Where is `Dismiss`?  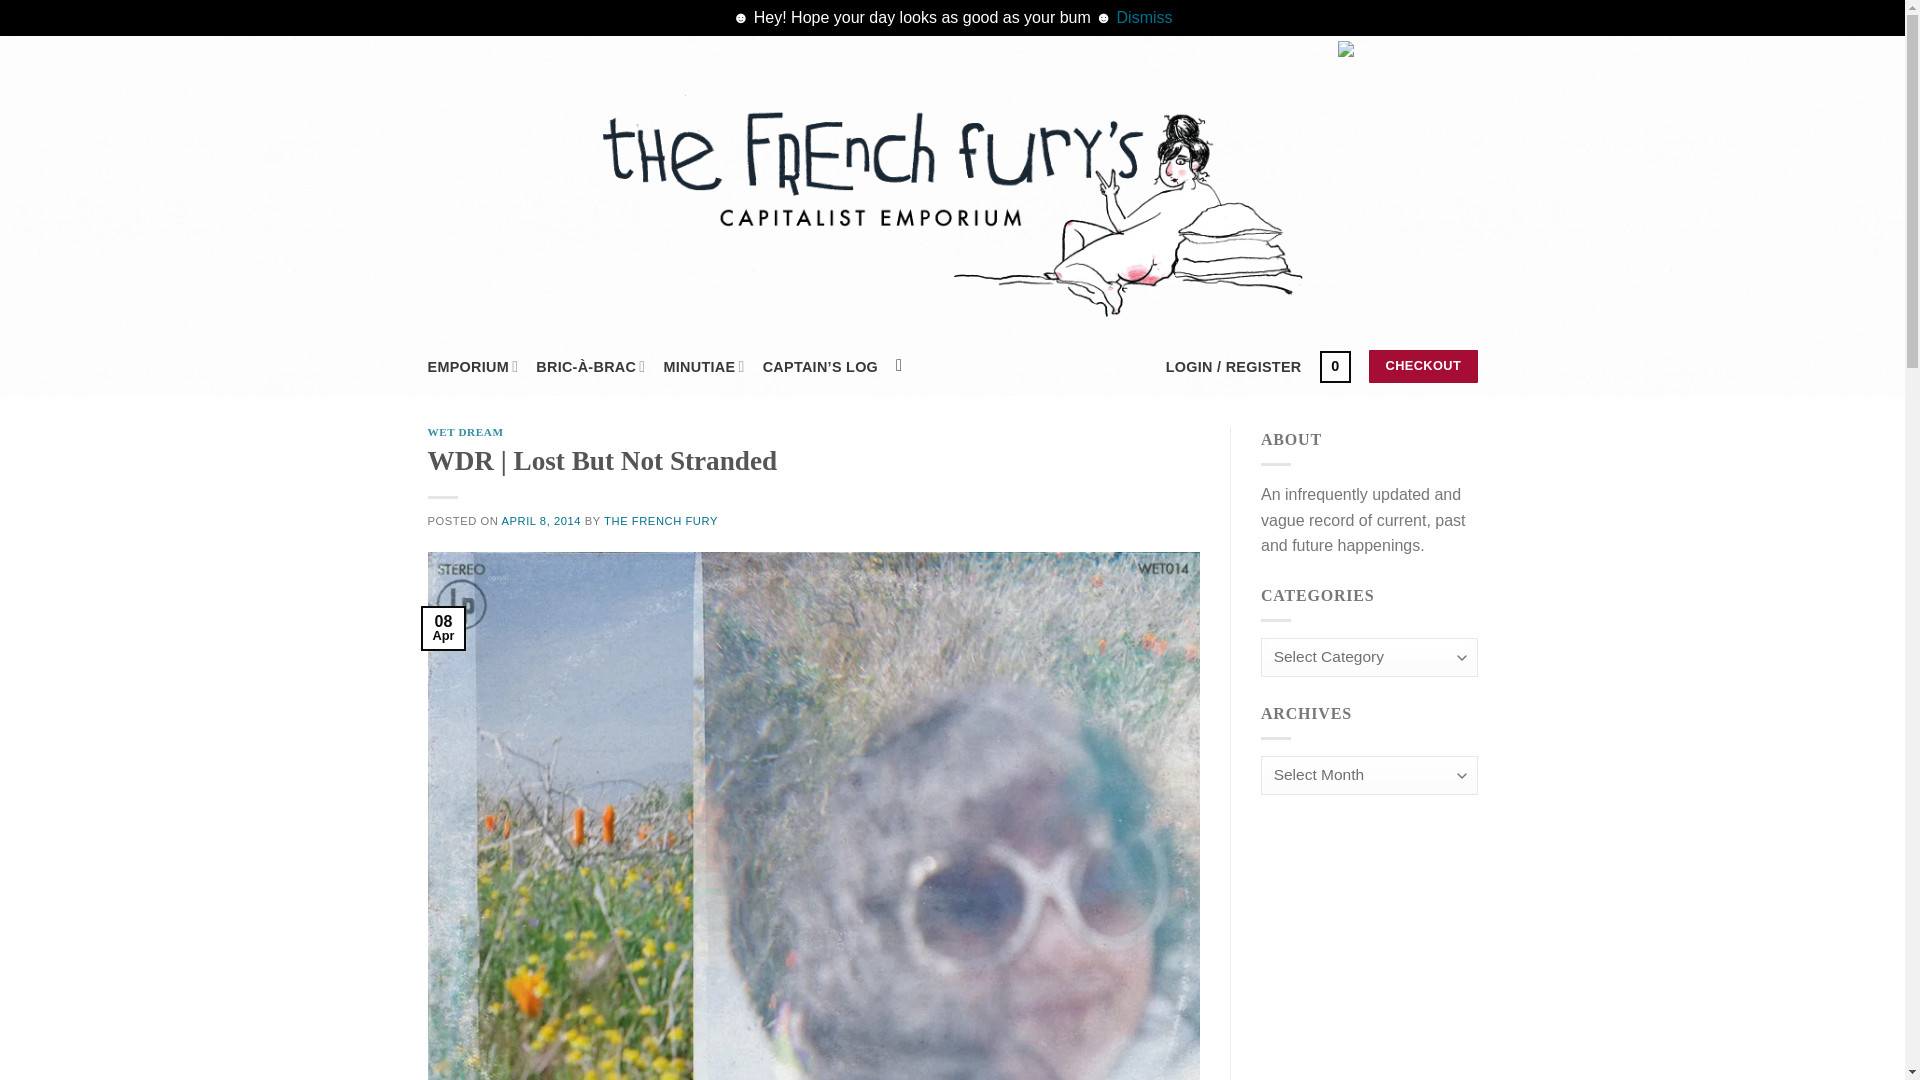 Dismiss is located at coordinates (1145, 16).